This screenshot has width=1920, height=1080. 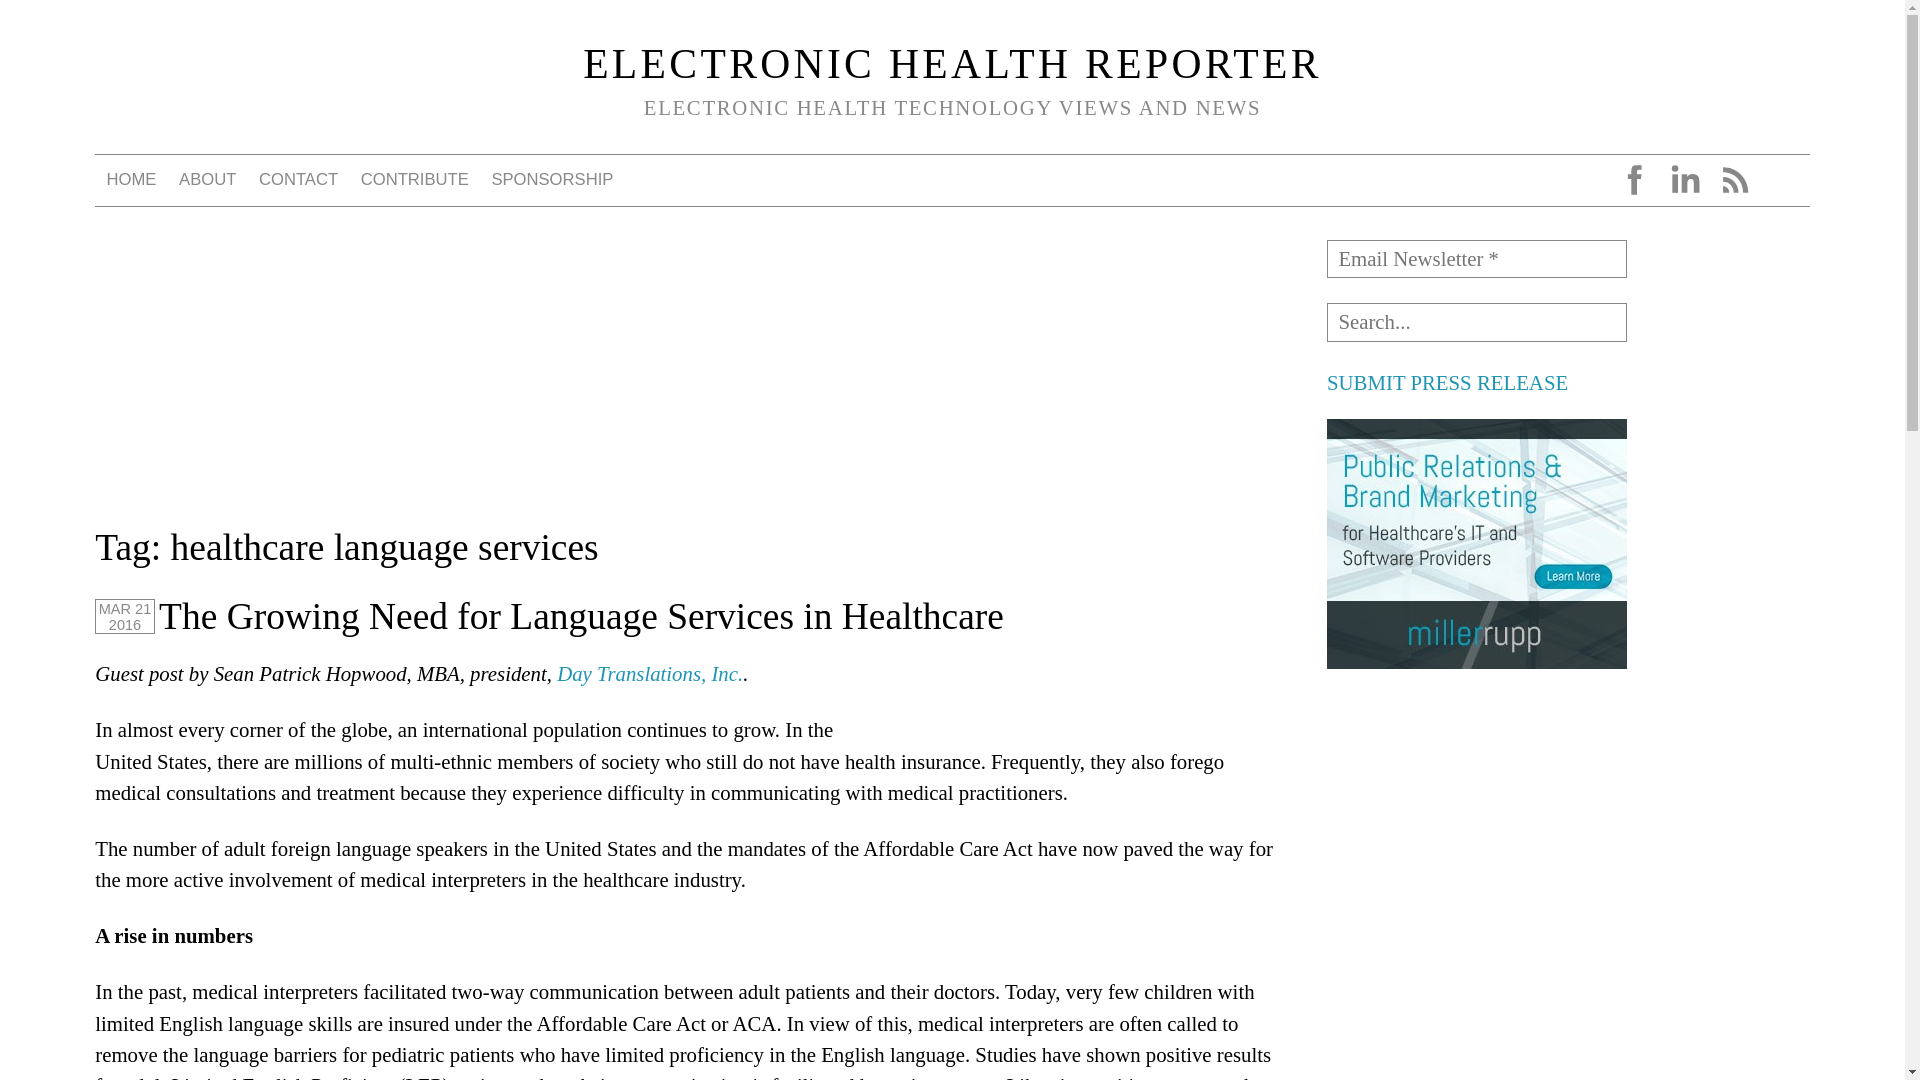 What do you see at coordinates (1476, 822) in the screenshot?
I see `Advertisement` at bounding box center [1476, 822].